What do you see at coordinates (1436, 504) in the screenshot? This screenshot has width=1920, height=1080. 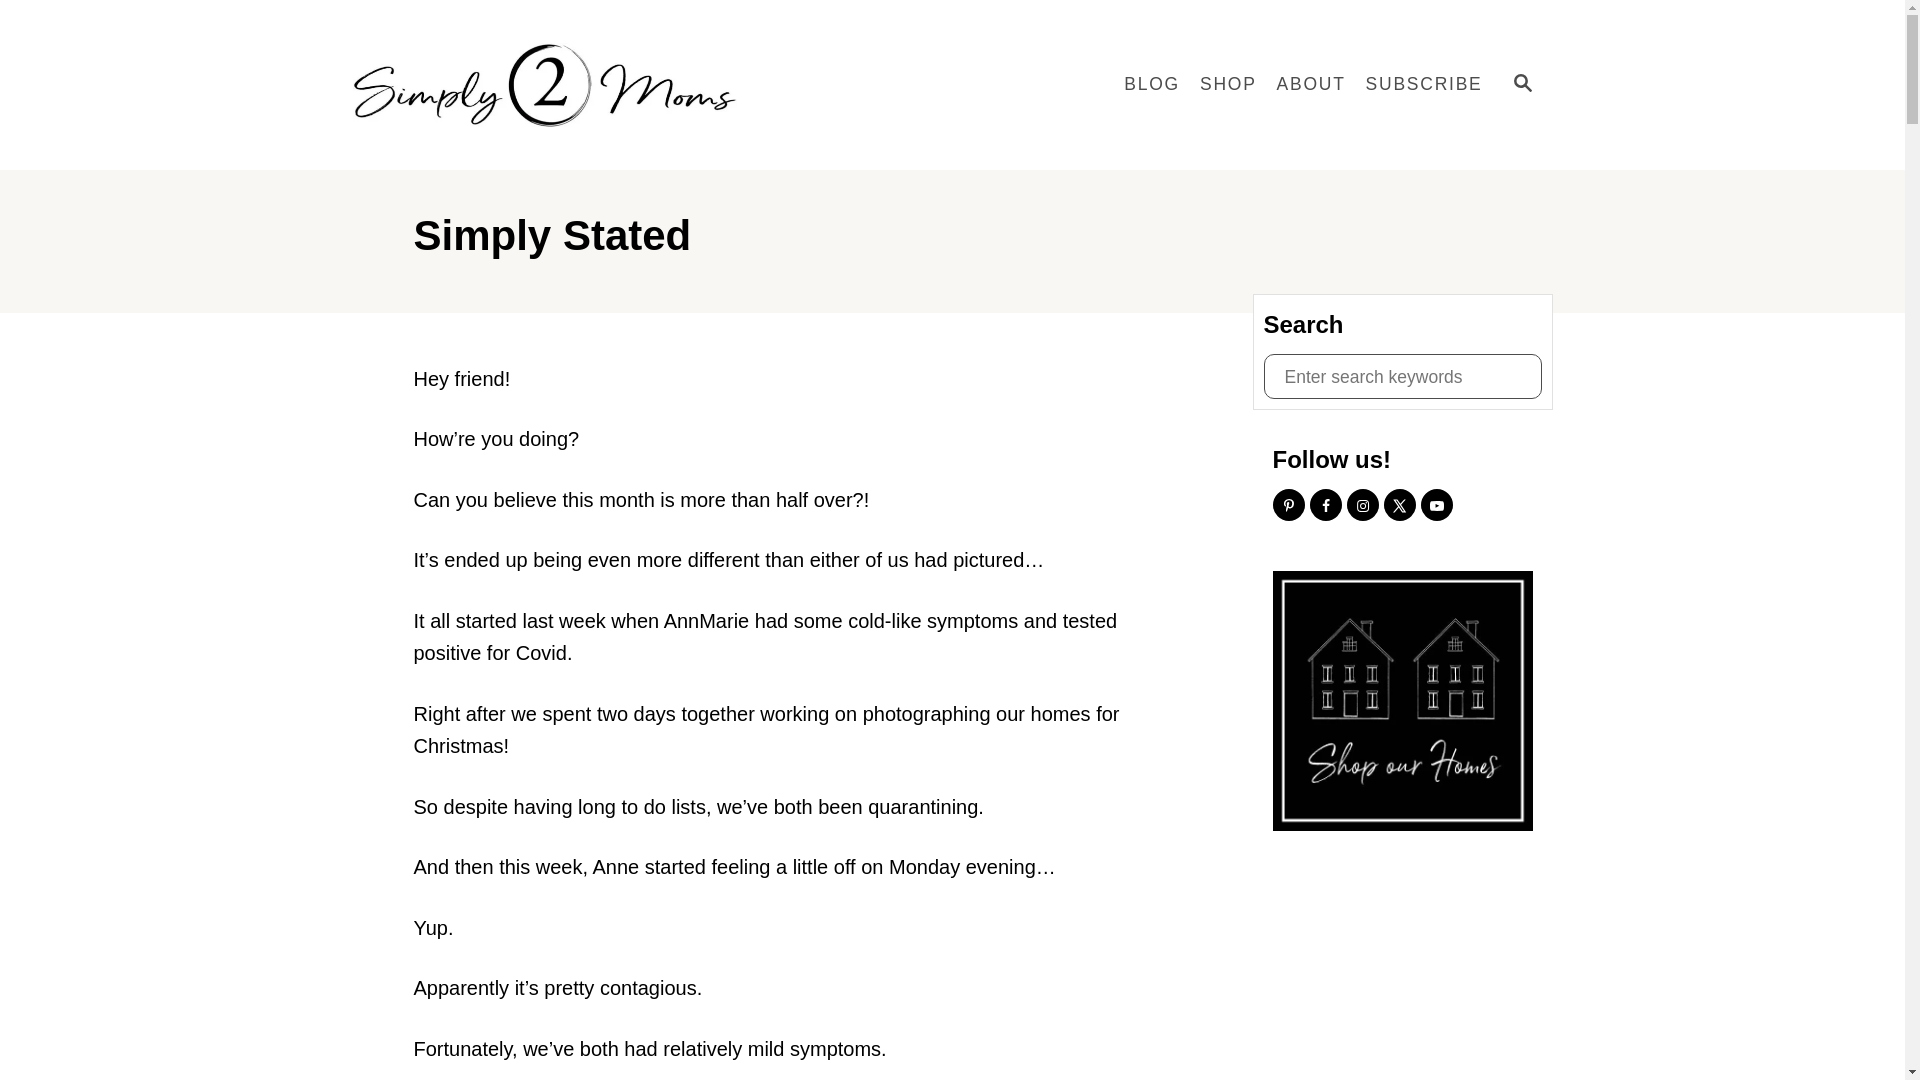 I see `Follow on YouTube` at bounding box center [1436, 504].